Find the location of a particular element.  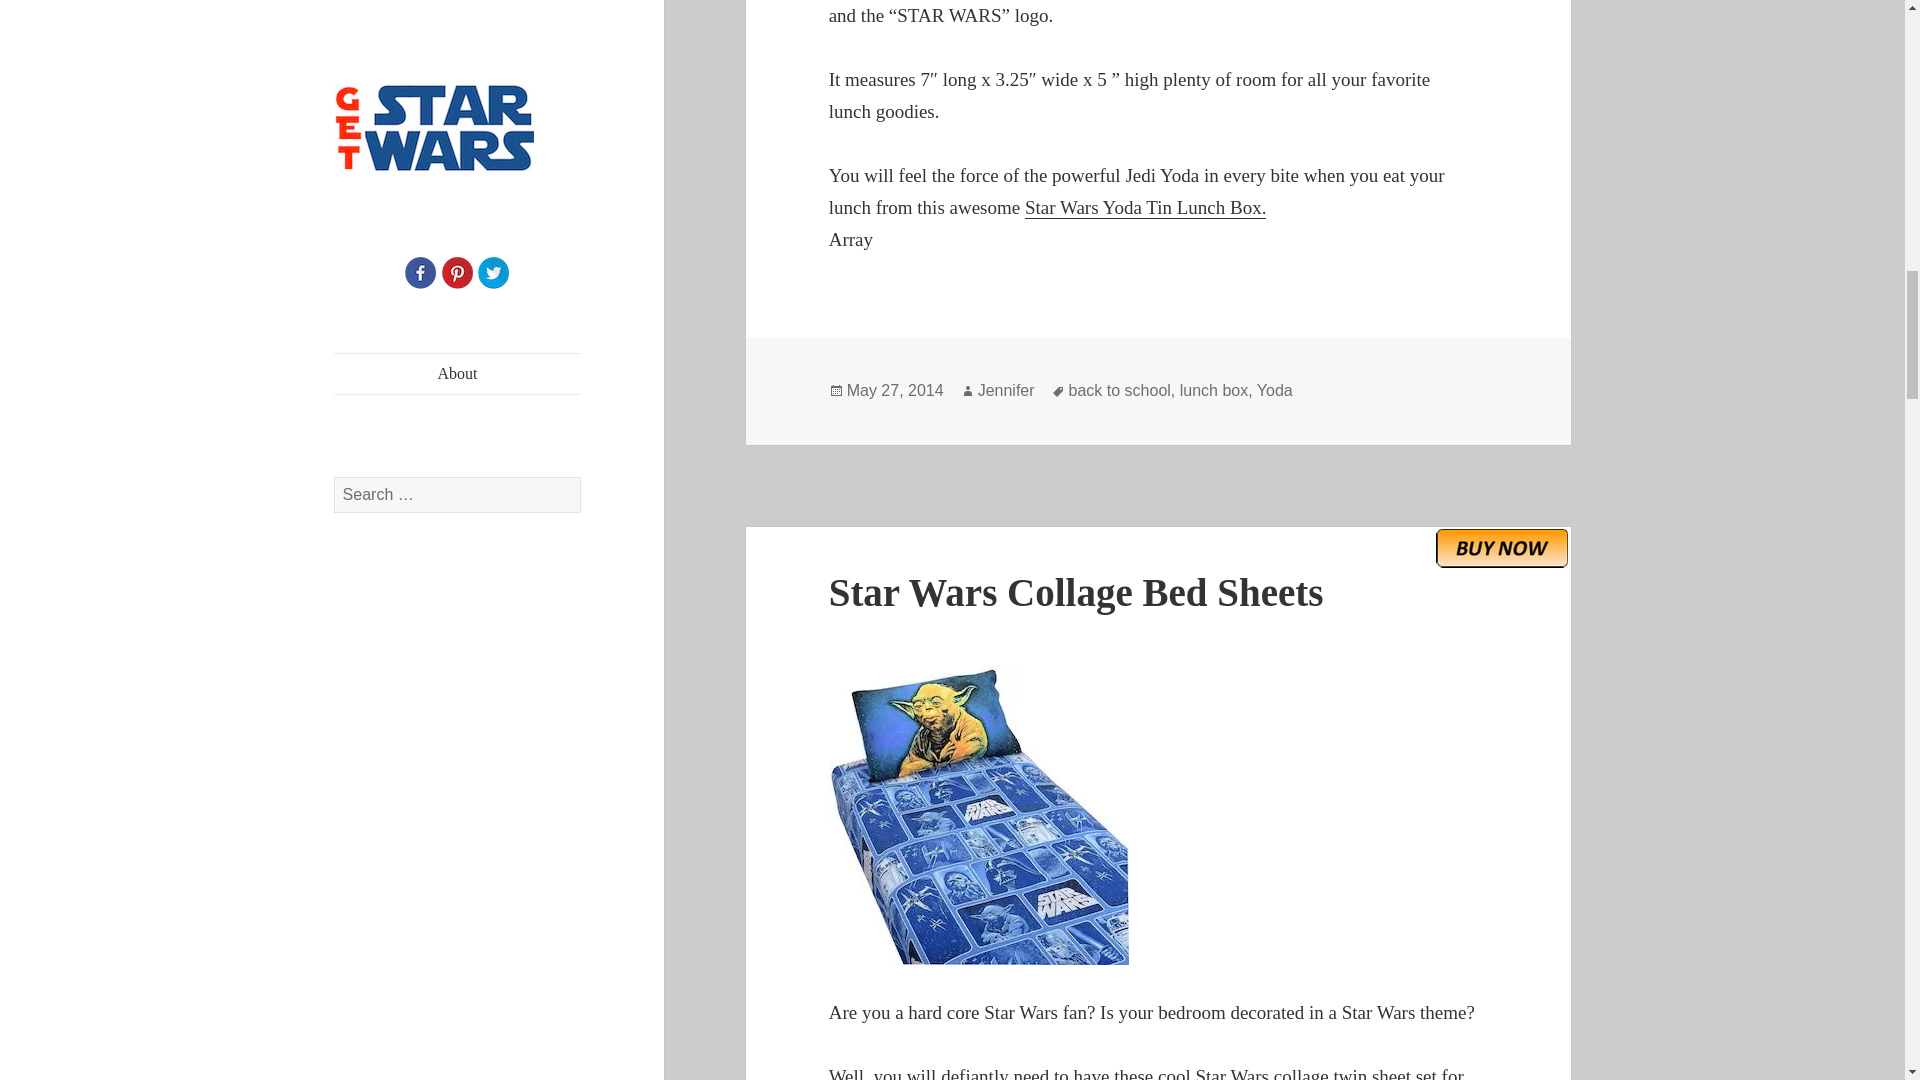

Star Wars Yoda Tin Lunch Box. is located at coordinates (1145, 208).